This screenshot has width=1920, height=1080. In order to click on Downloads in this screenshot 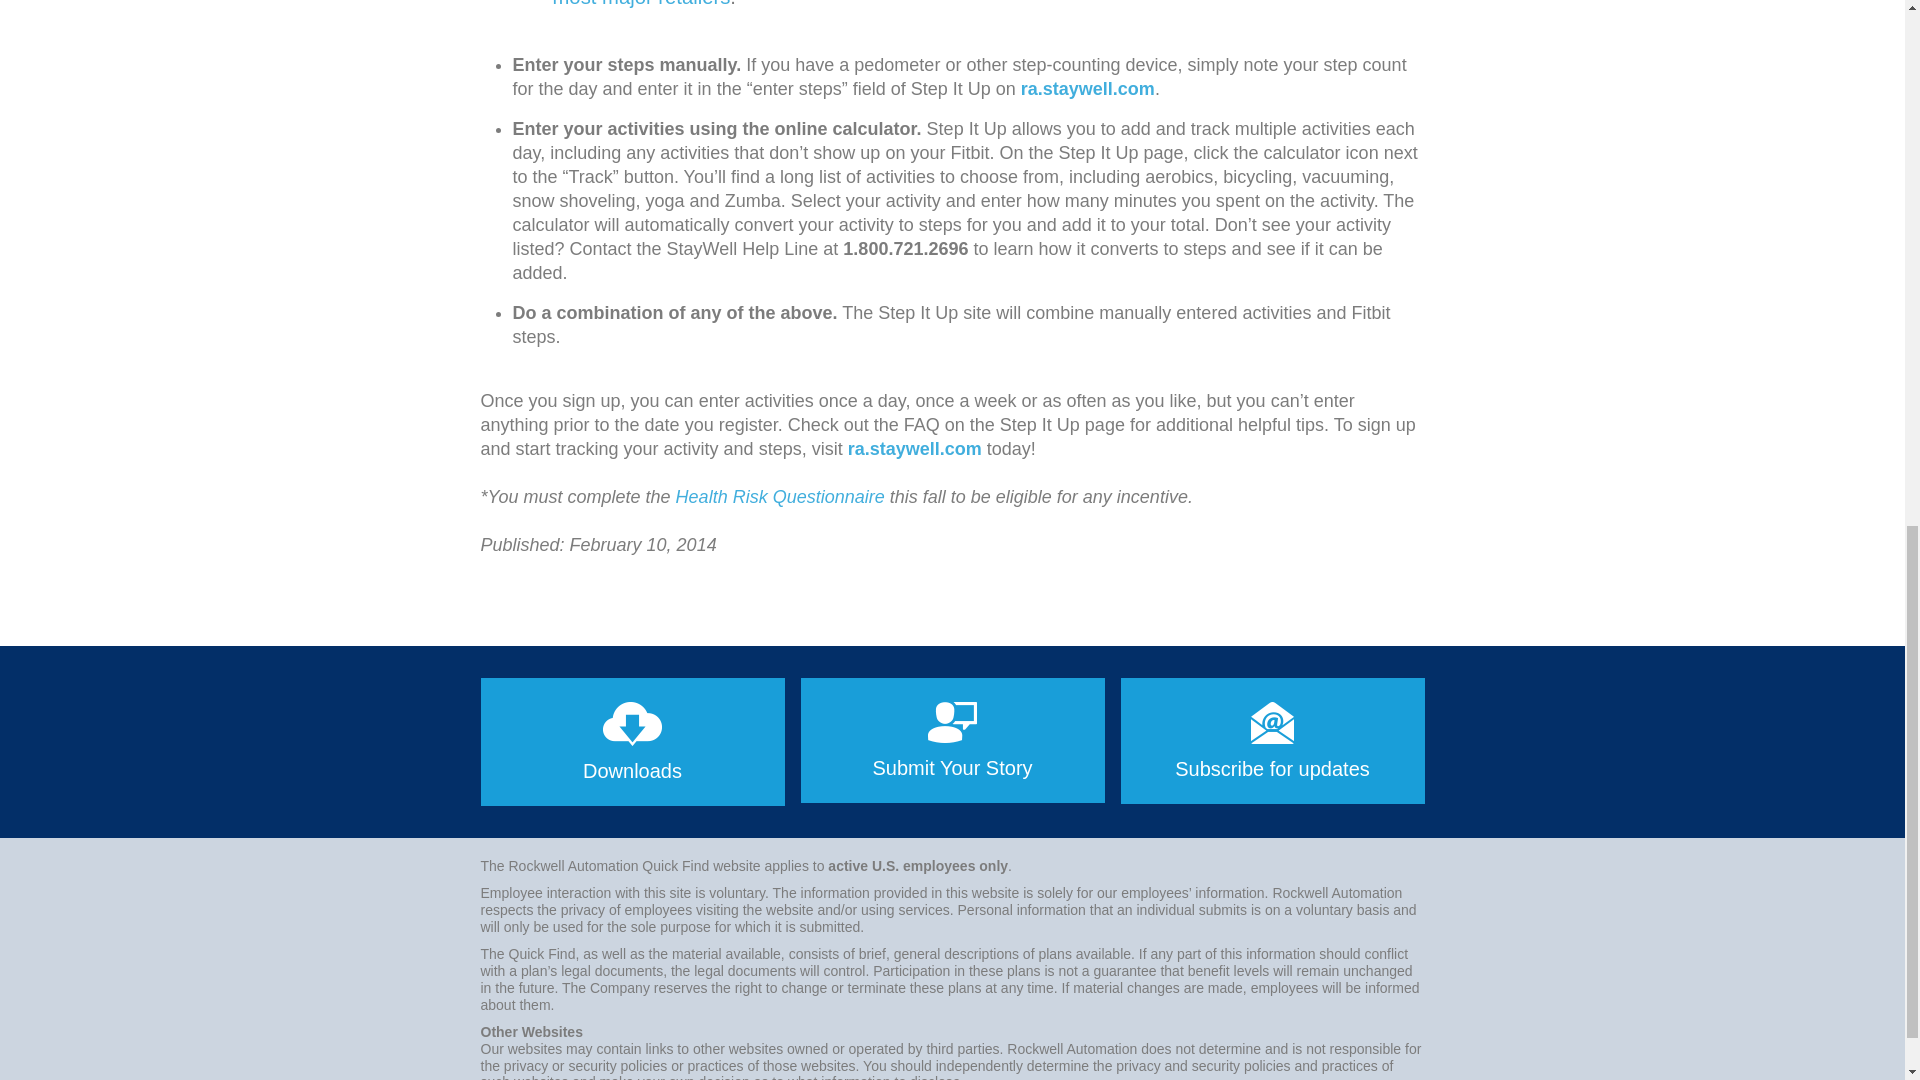, I will do `click(632, 742)`.